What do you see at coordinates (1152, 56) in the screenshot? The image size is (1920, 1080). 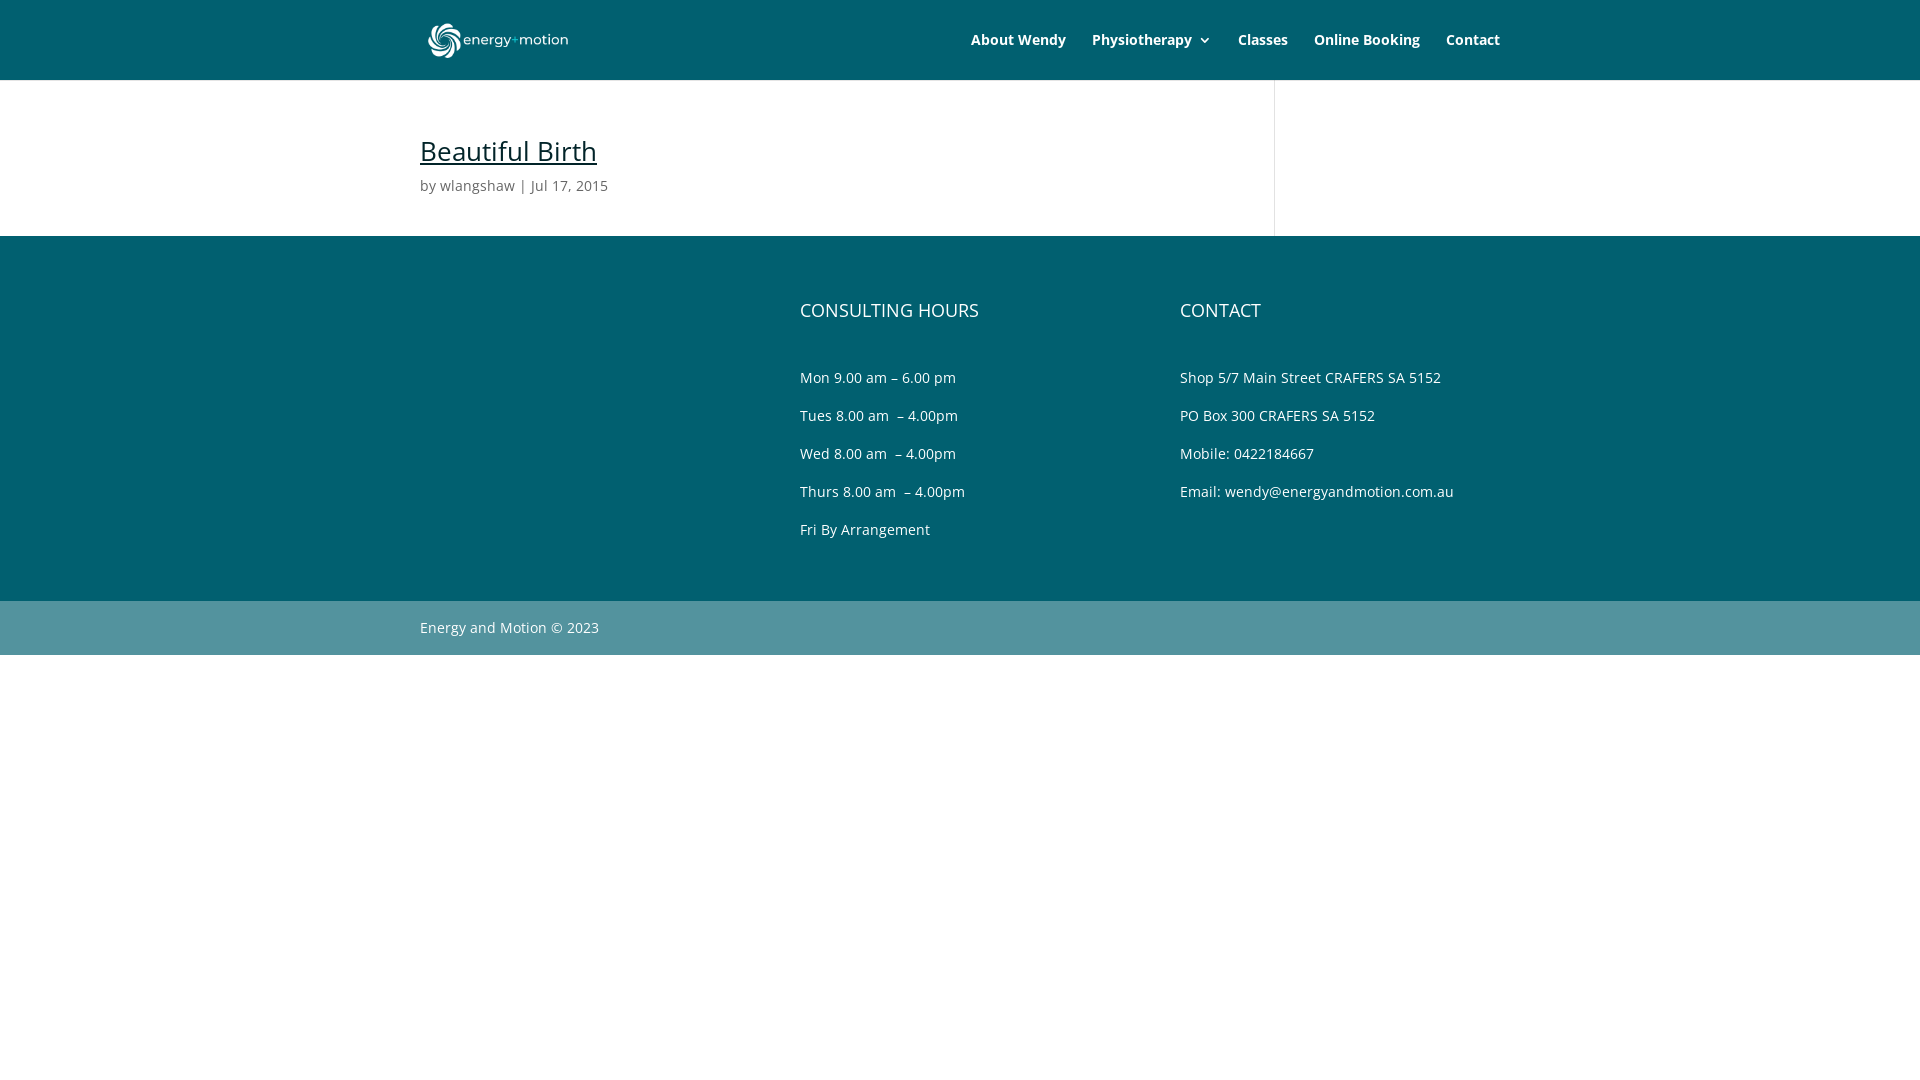 I see `Physiotherapy` at bounding box center [1152, 56].